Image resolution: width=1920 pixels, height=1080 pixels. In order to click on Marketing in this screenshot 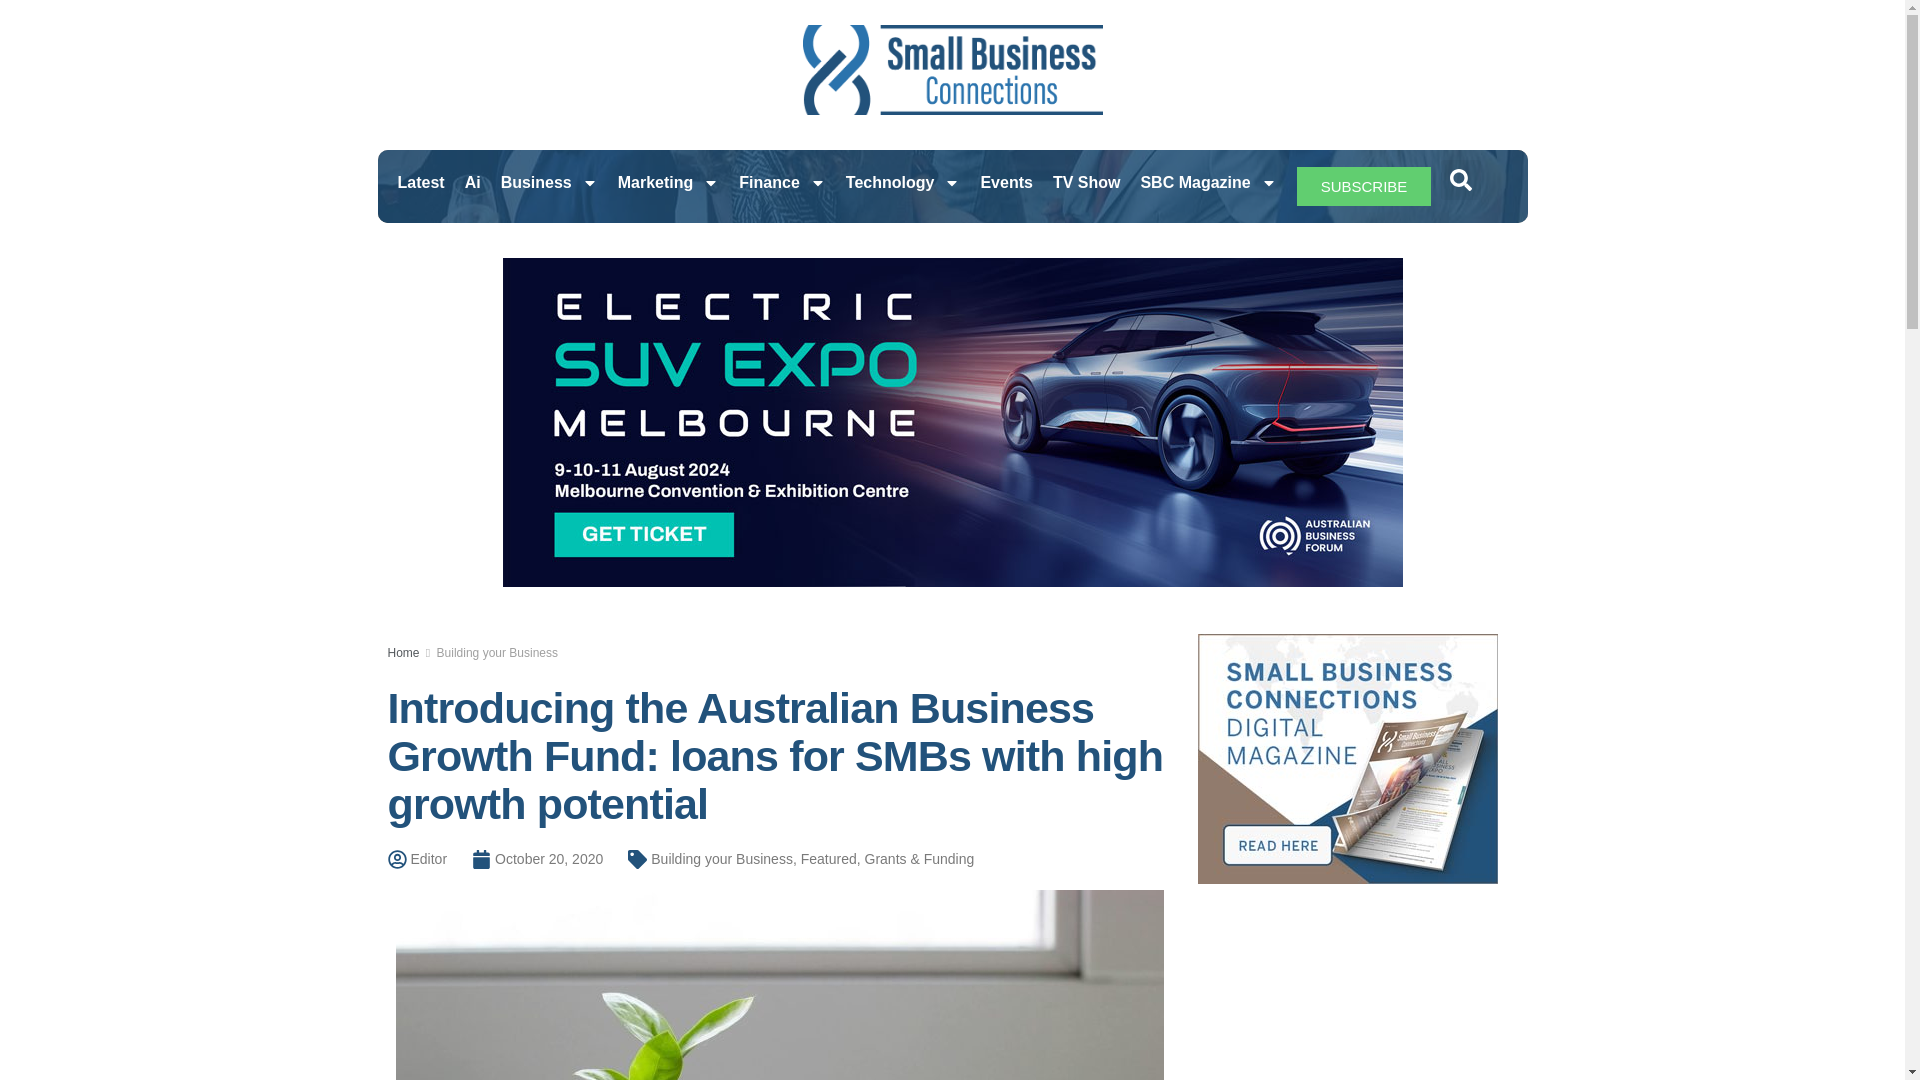, I will do `click(668, 182)`.